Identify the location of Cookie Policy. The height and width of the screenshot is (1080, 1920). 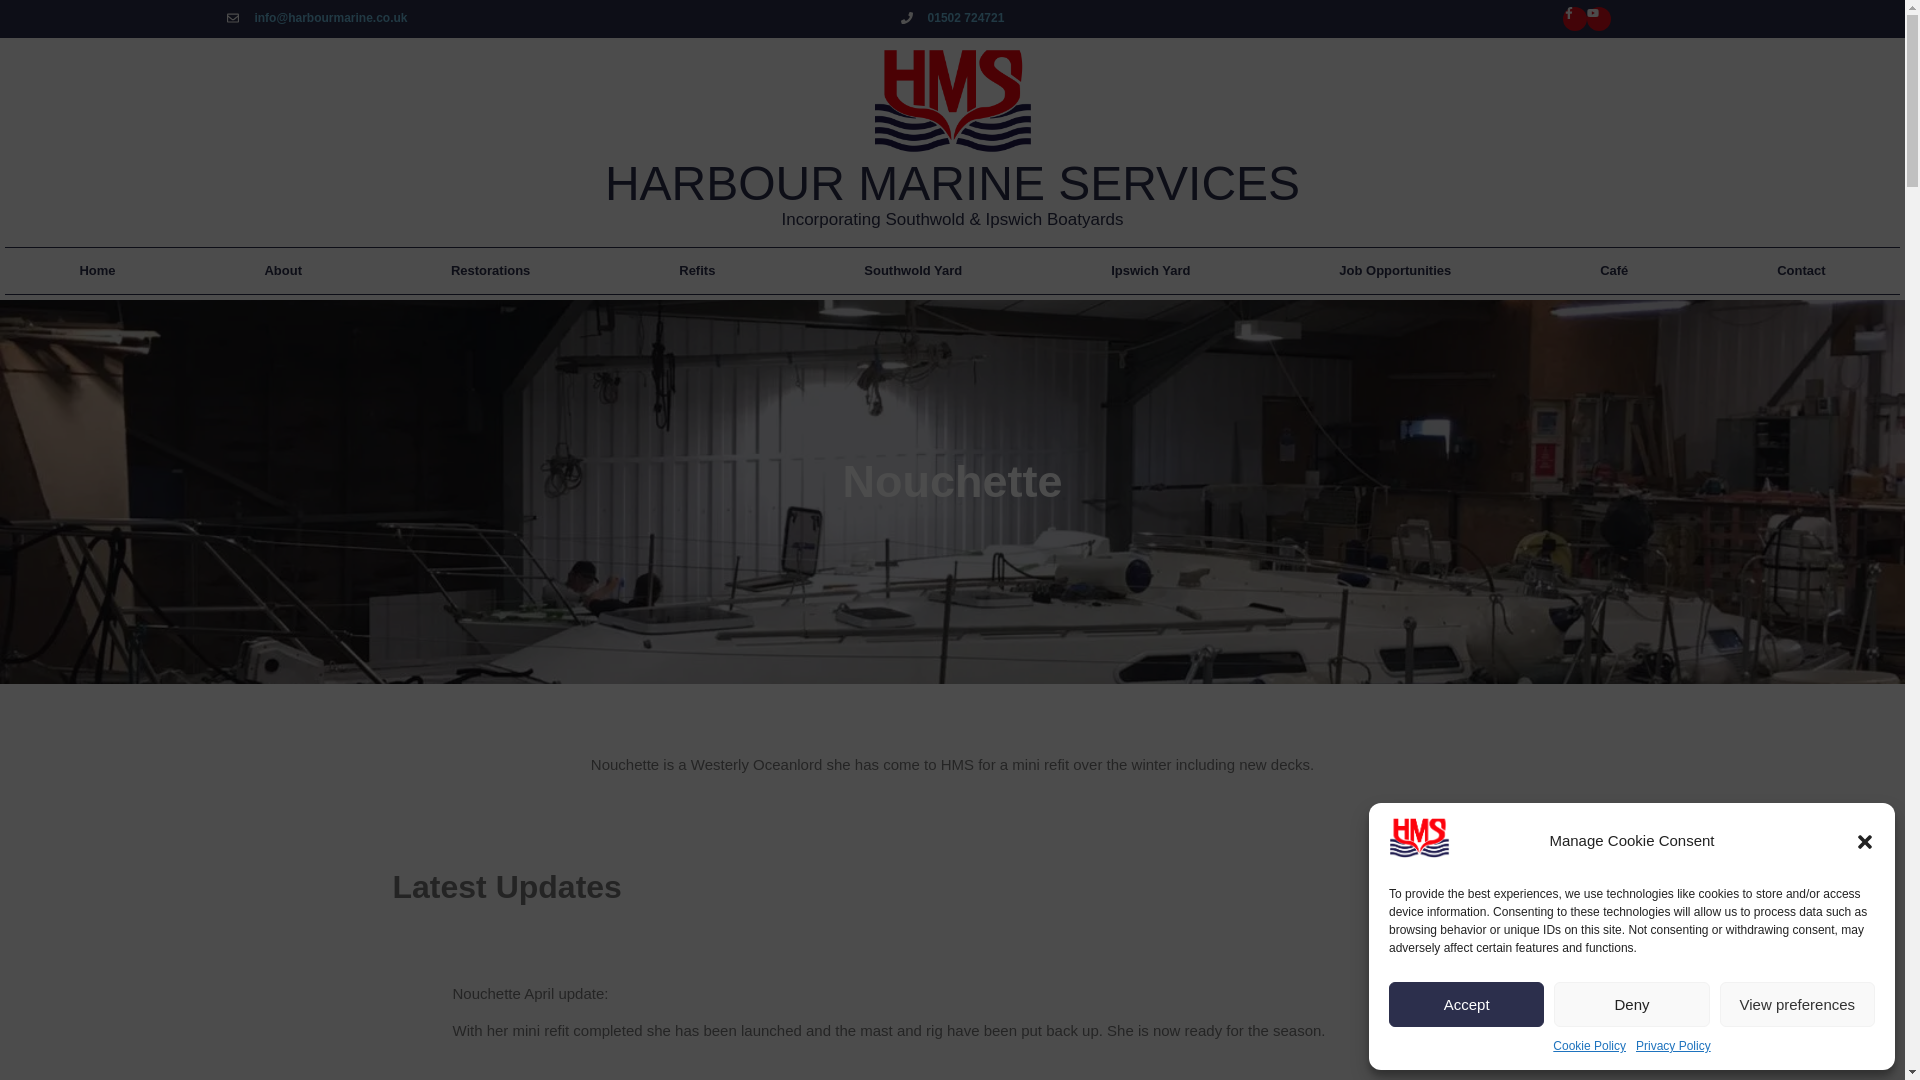
(1590, 1046).